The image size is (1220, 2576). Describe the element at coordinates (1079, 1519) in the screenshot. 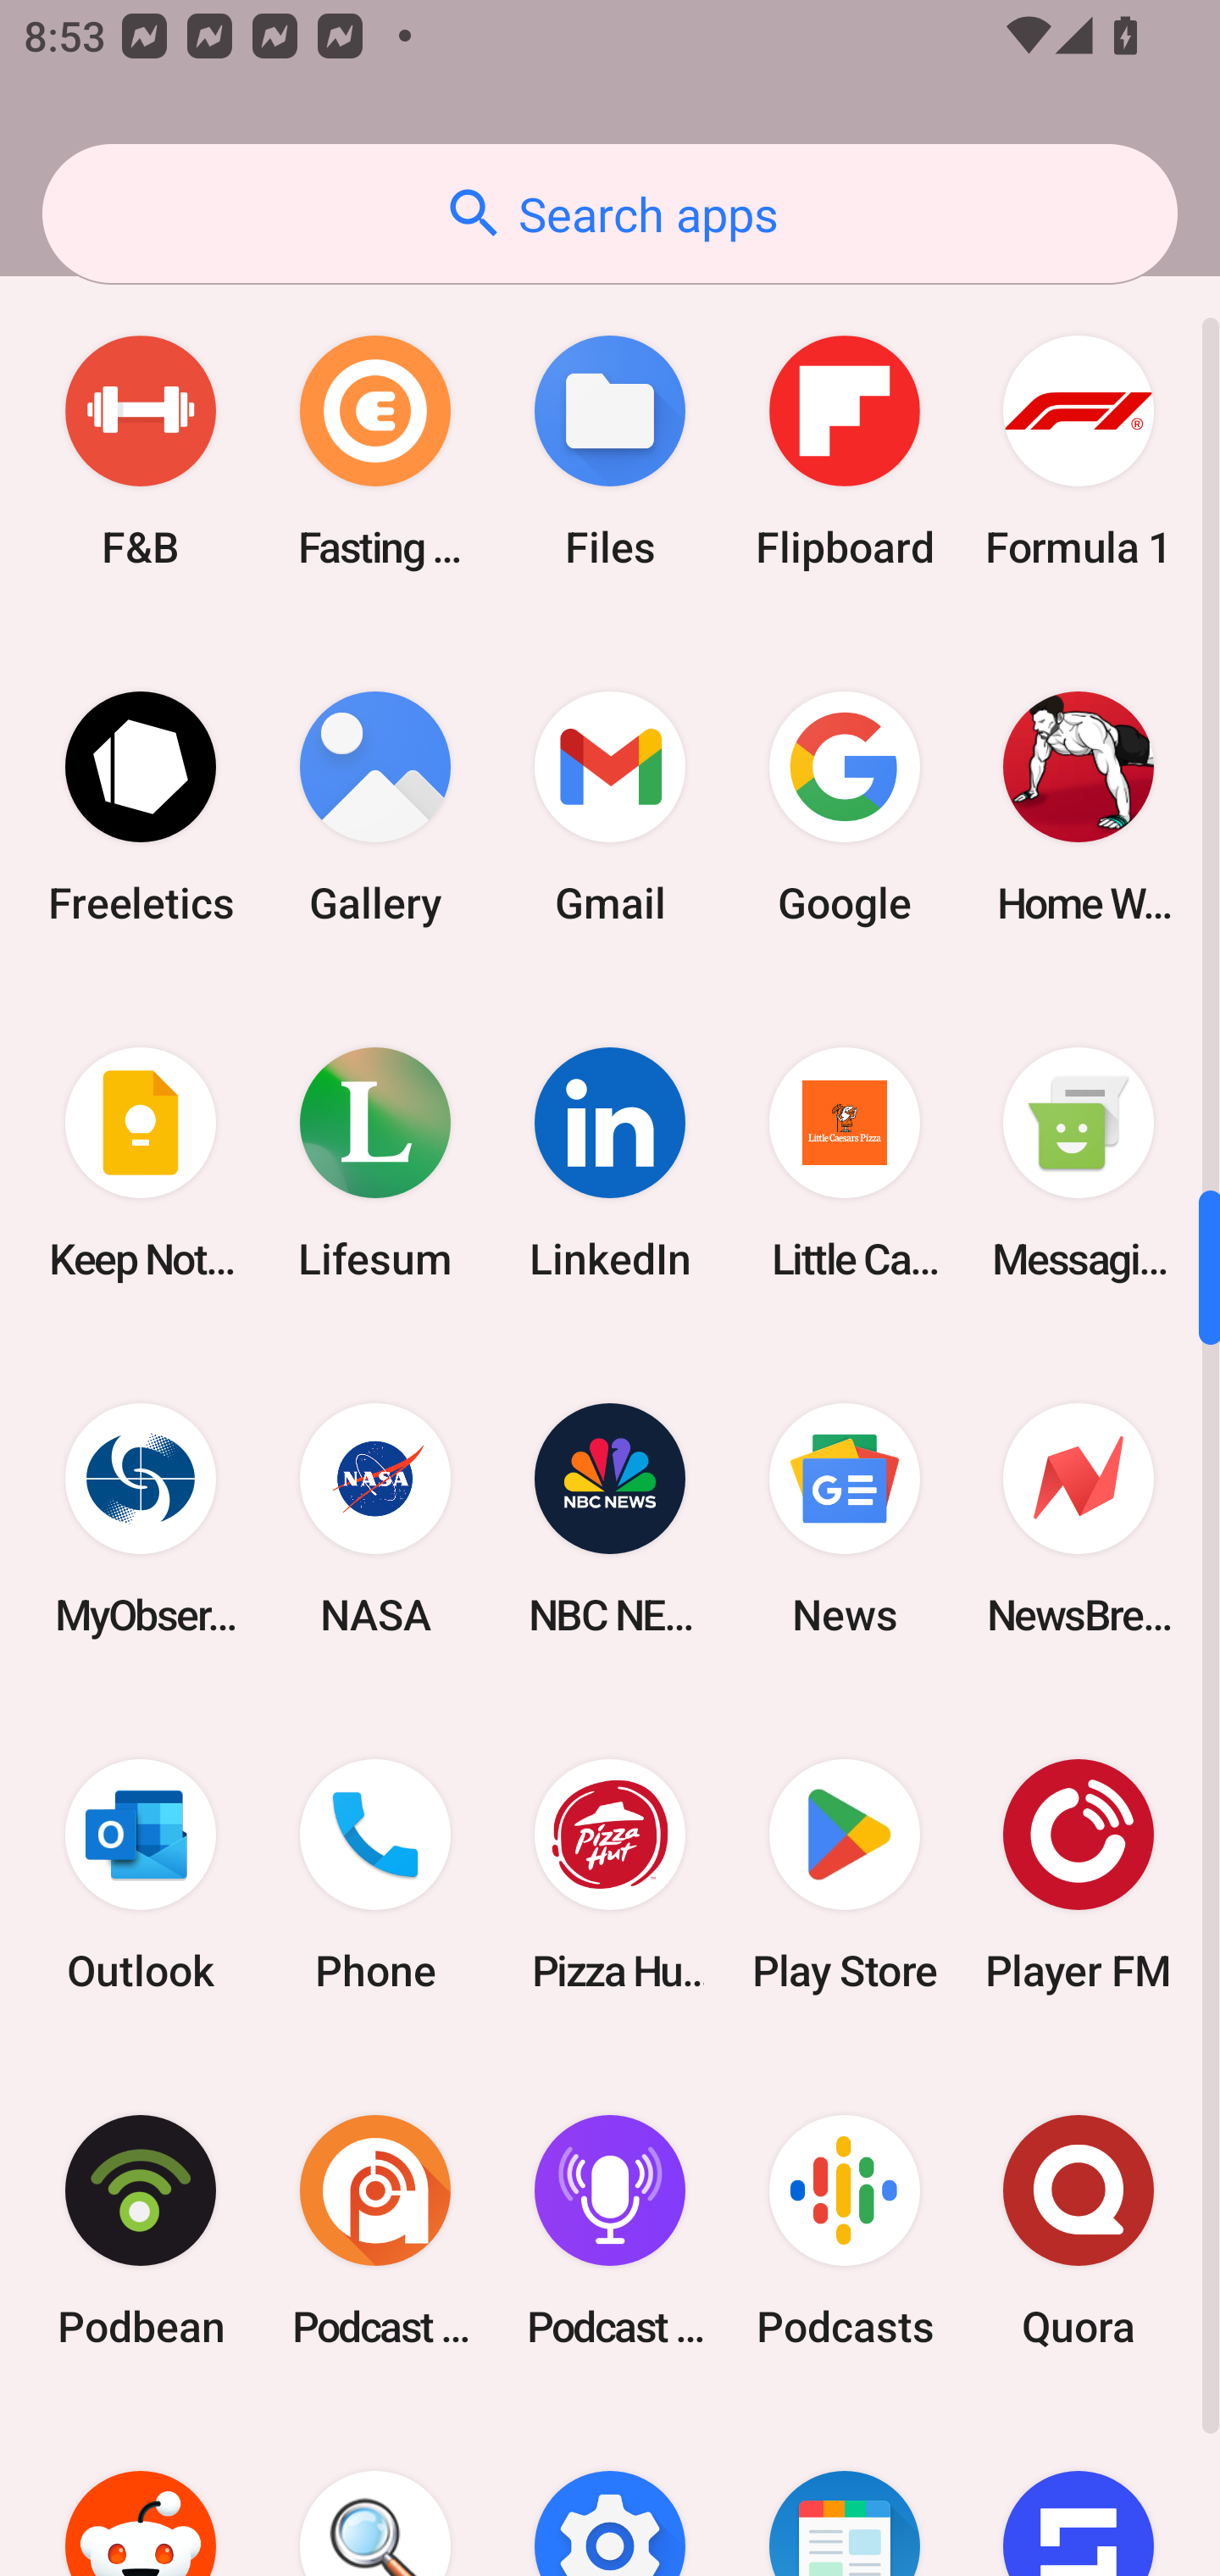

I see `NewsBreak` at that location.